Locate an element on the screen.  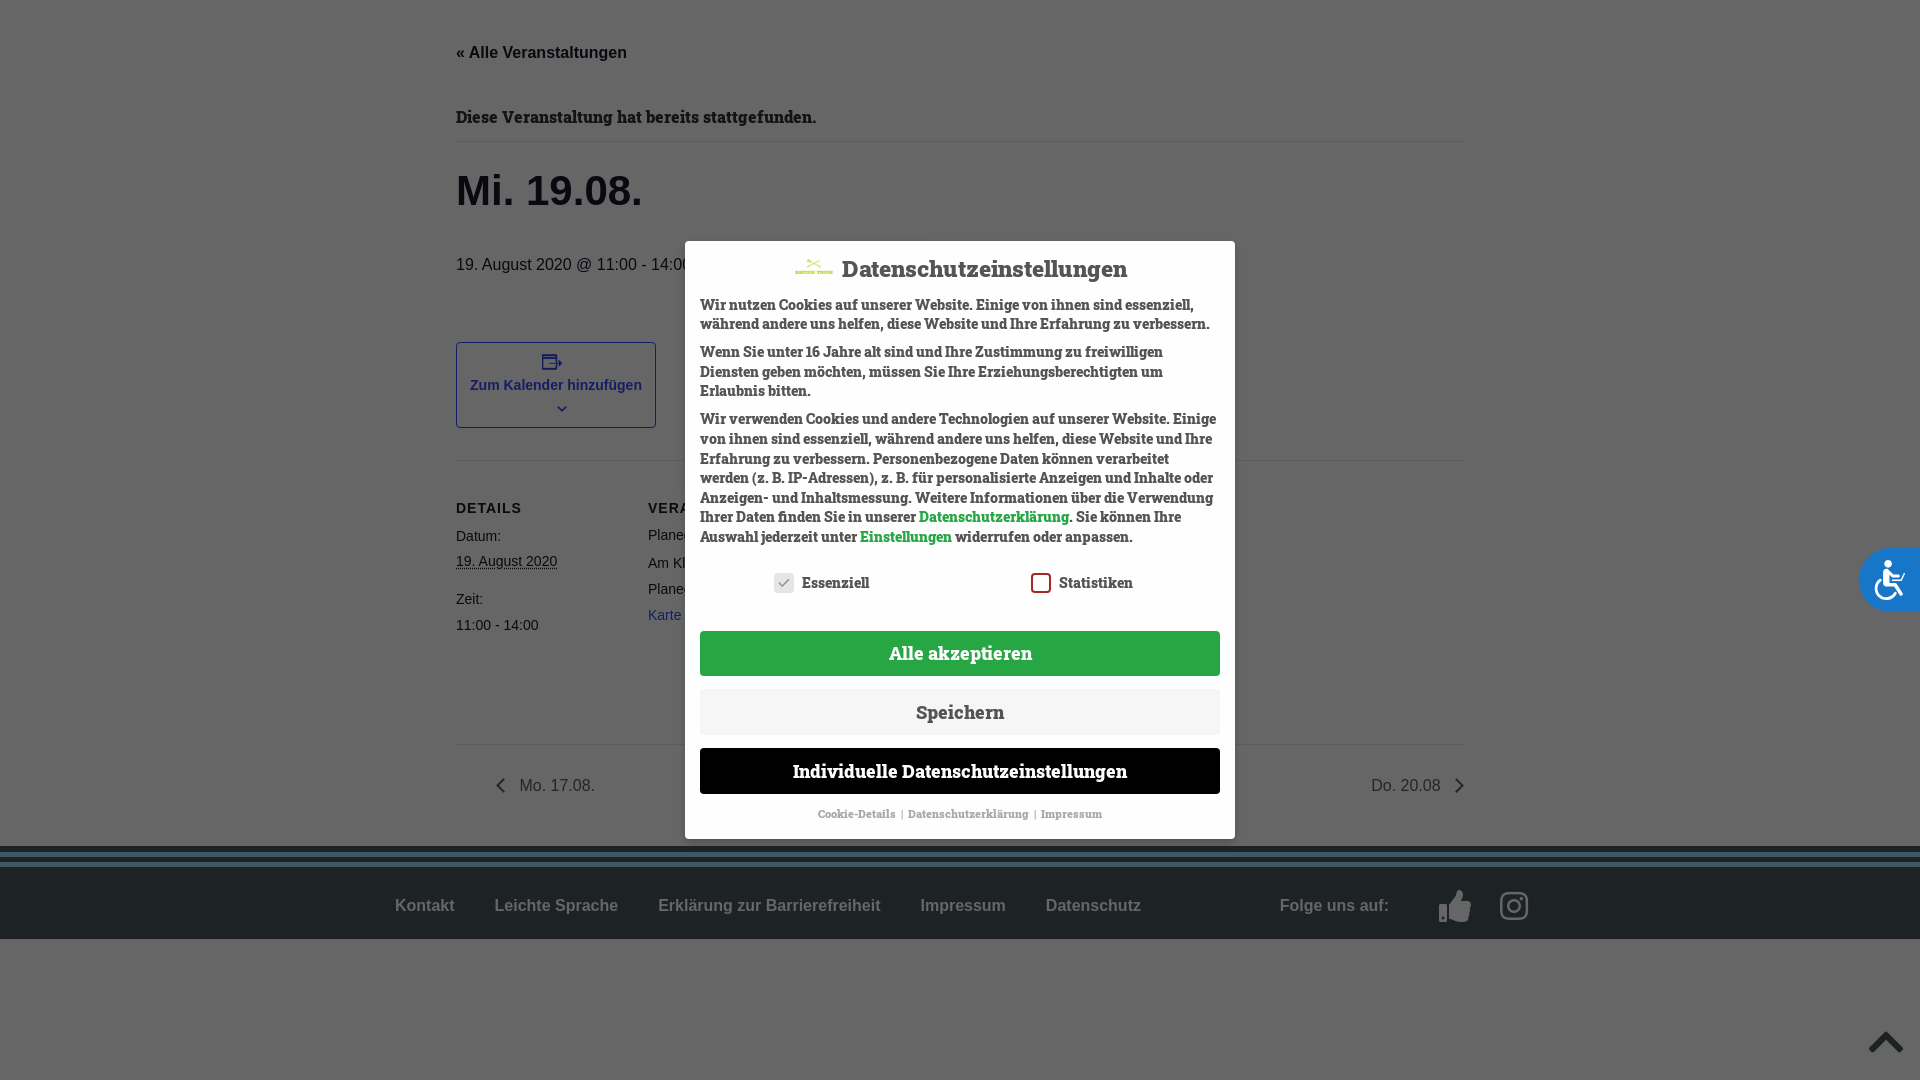
Impressum is located at coordinates (1072, 814).